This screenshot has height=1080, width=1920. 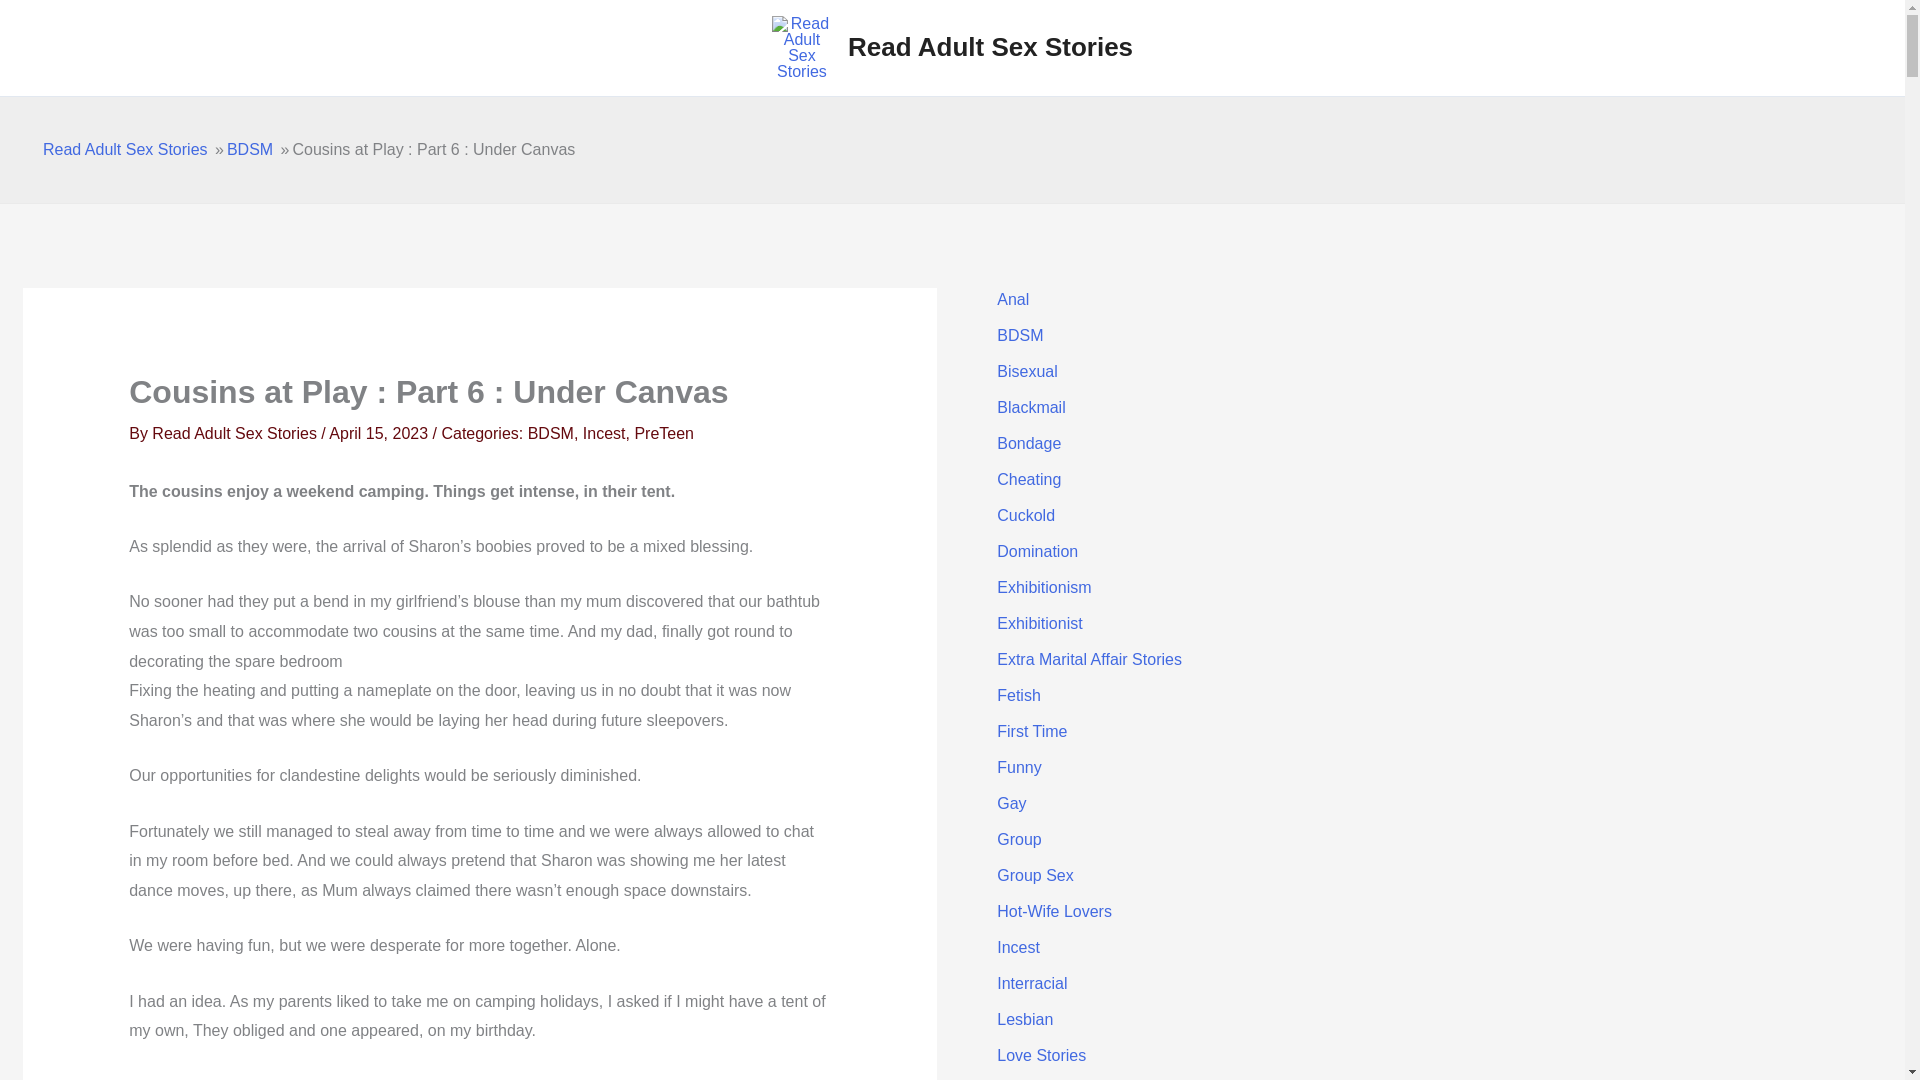 What do you see at coordinates (1019, 336) in the screenshot?
I see `BDSM` at bounding box center [1019, 336].